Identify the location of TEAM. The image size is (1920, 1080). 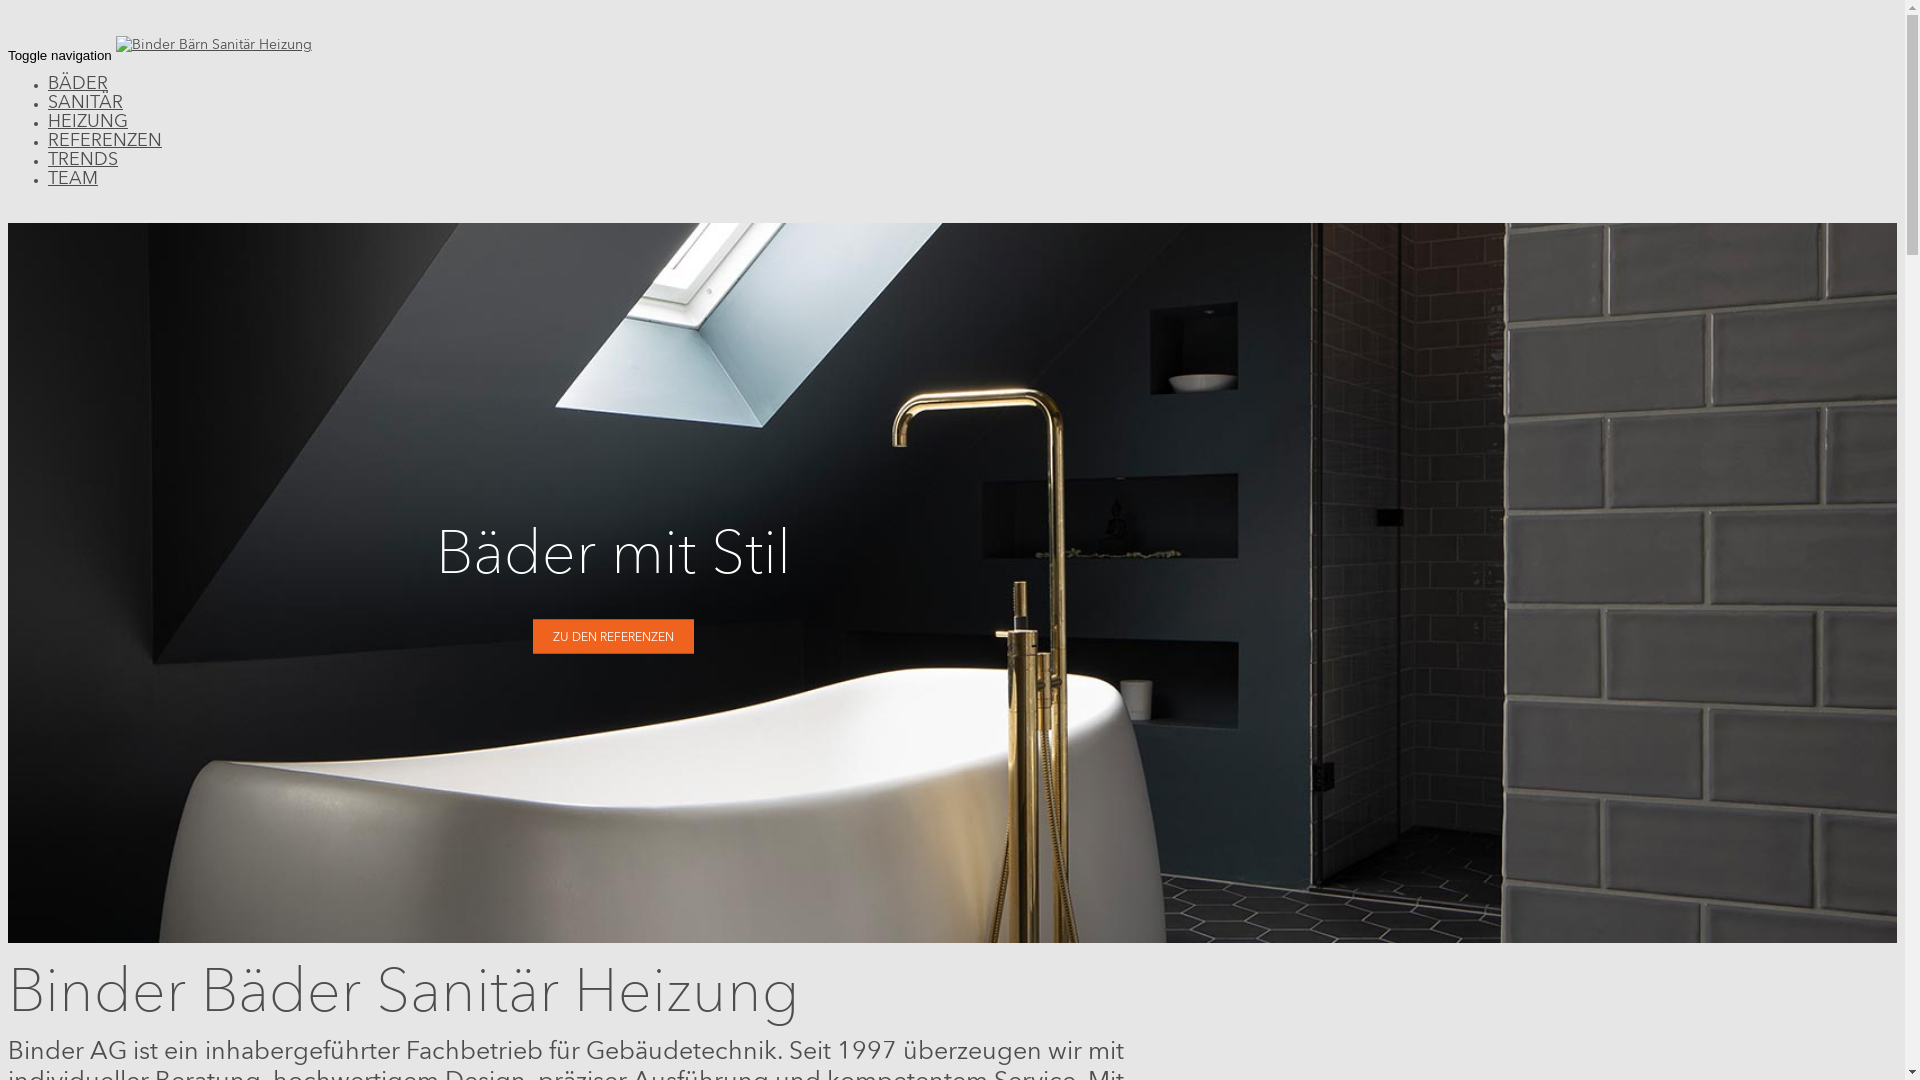
(73, 174).